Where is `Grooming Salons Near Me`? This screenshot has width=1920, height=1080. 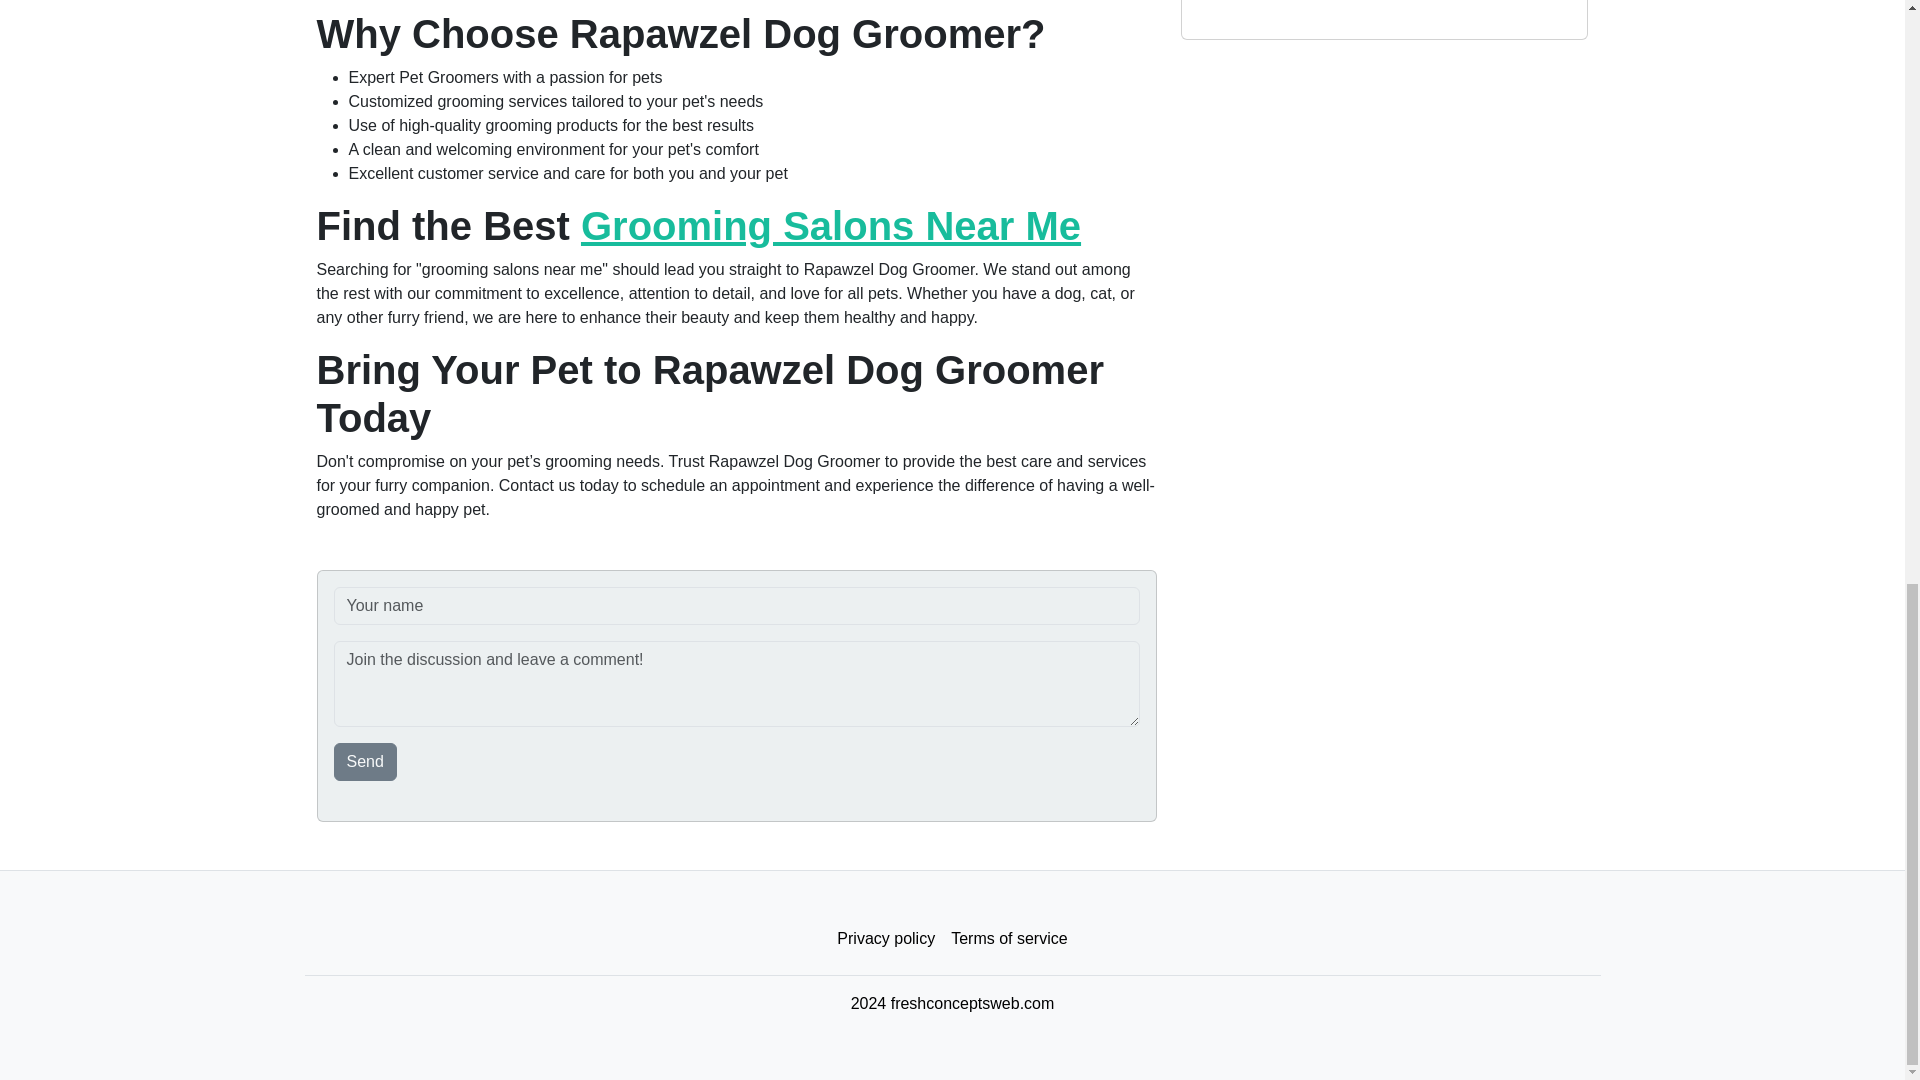 Grooming Salons Near Me is located at coordinates (830, 226).